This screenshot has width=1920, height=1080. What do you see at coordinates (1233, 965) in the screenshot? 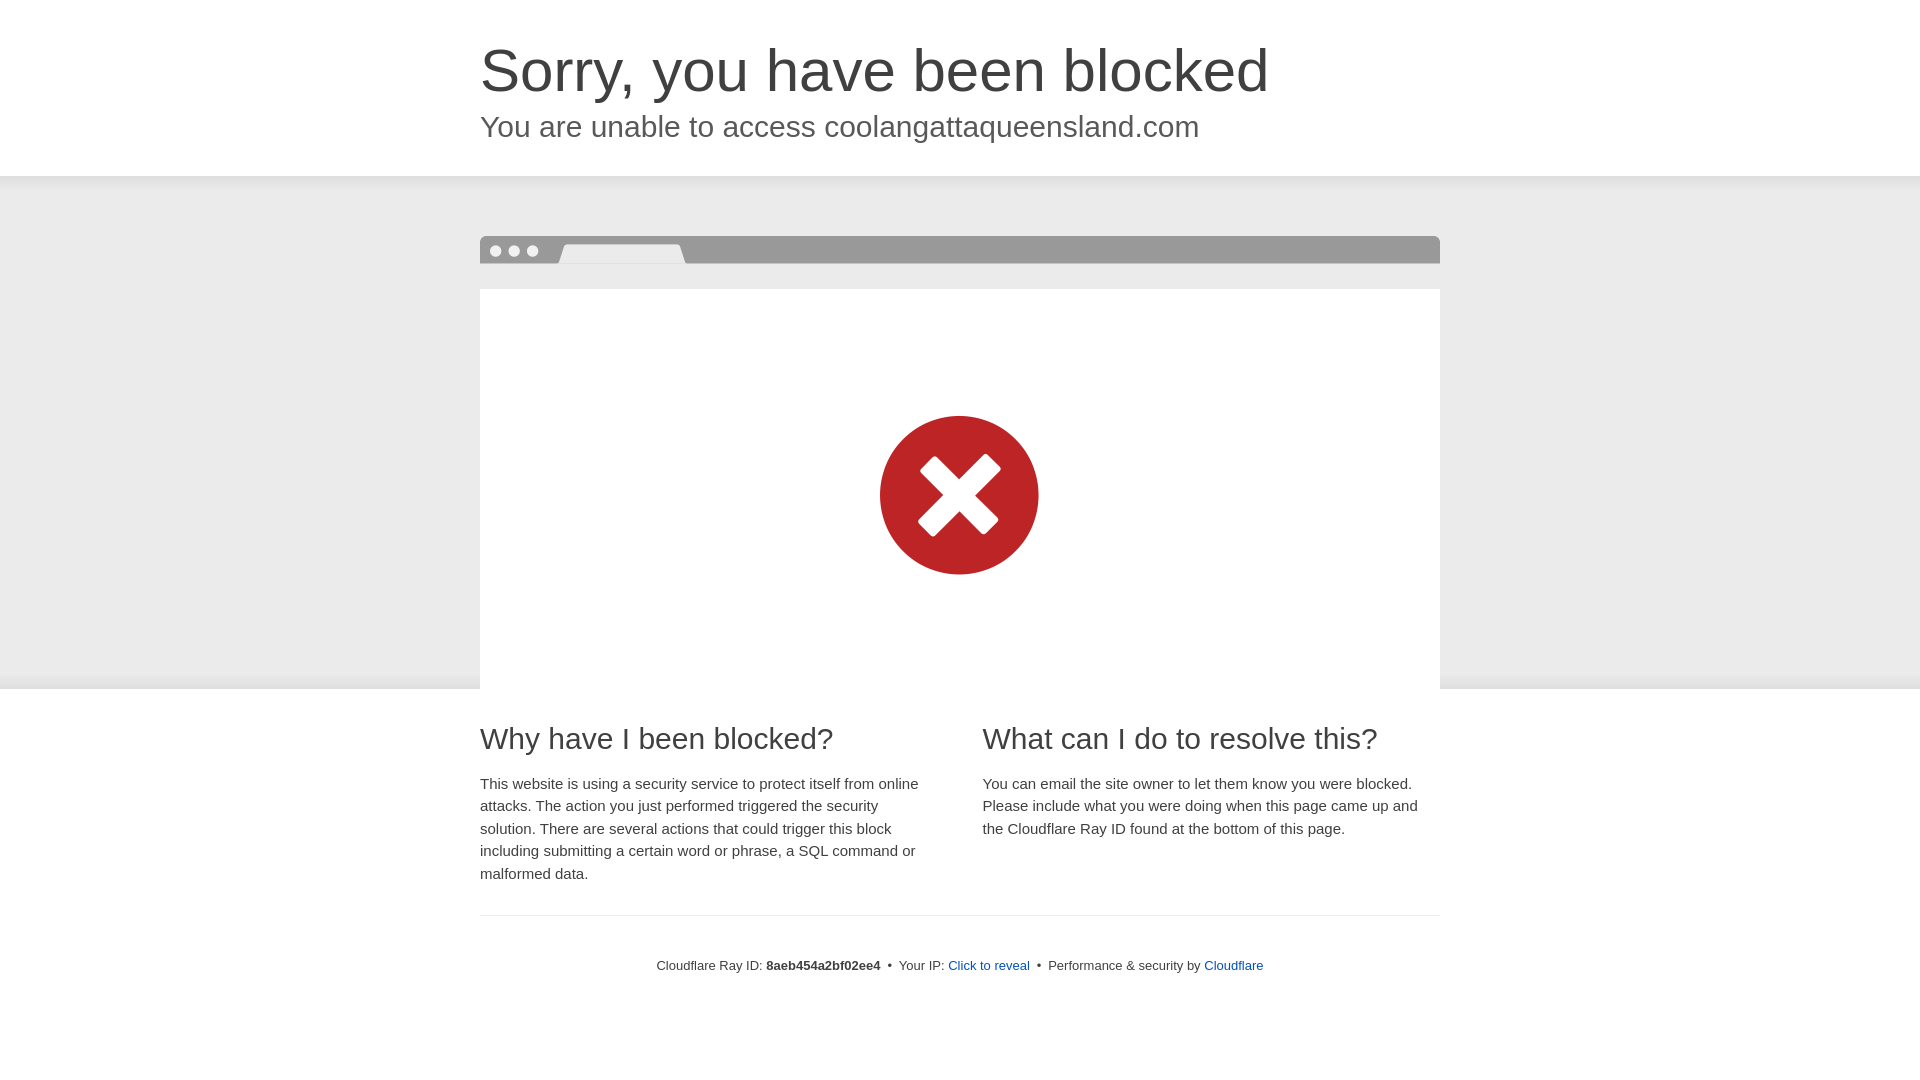
I see `Cloudflare` at bounding box center [1233, 965].